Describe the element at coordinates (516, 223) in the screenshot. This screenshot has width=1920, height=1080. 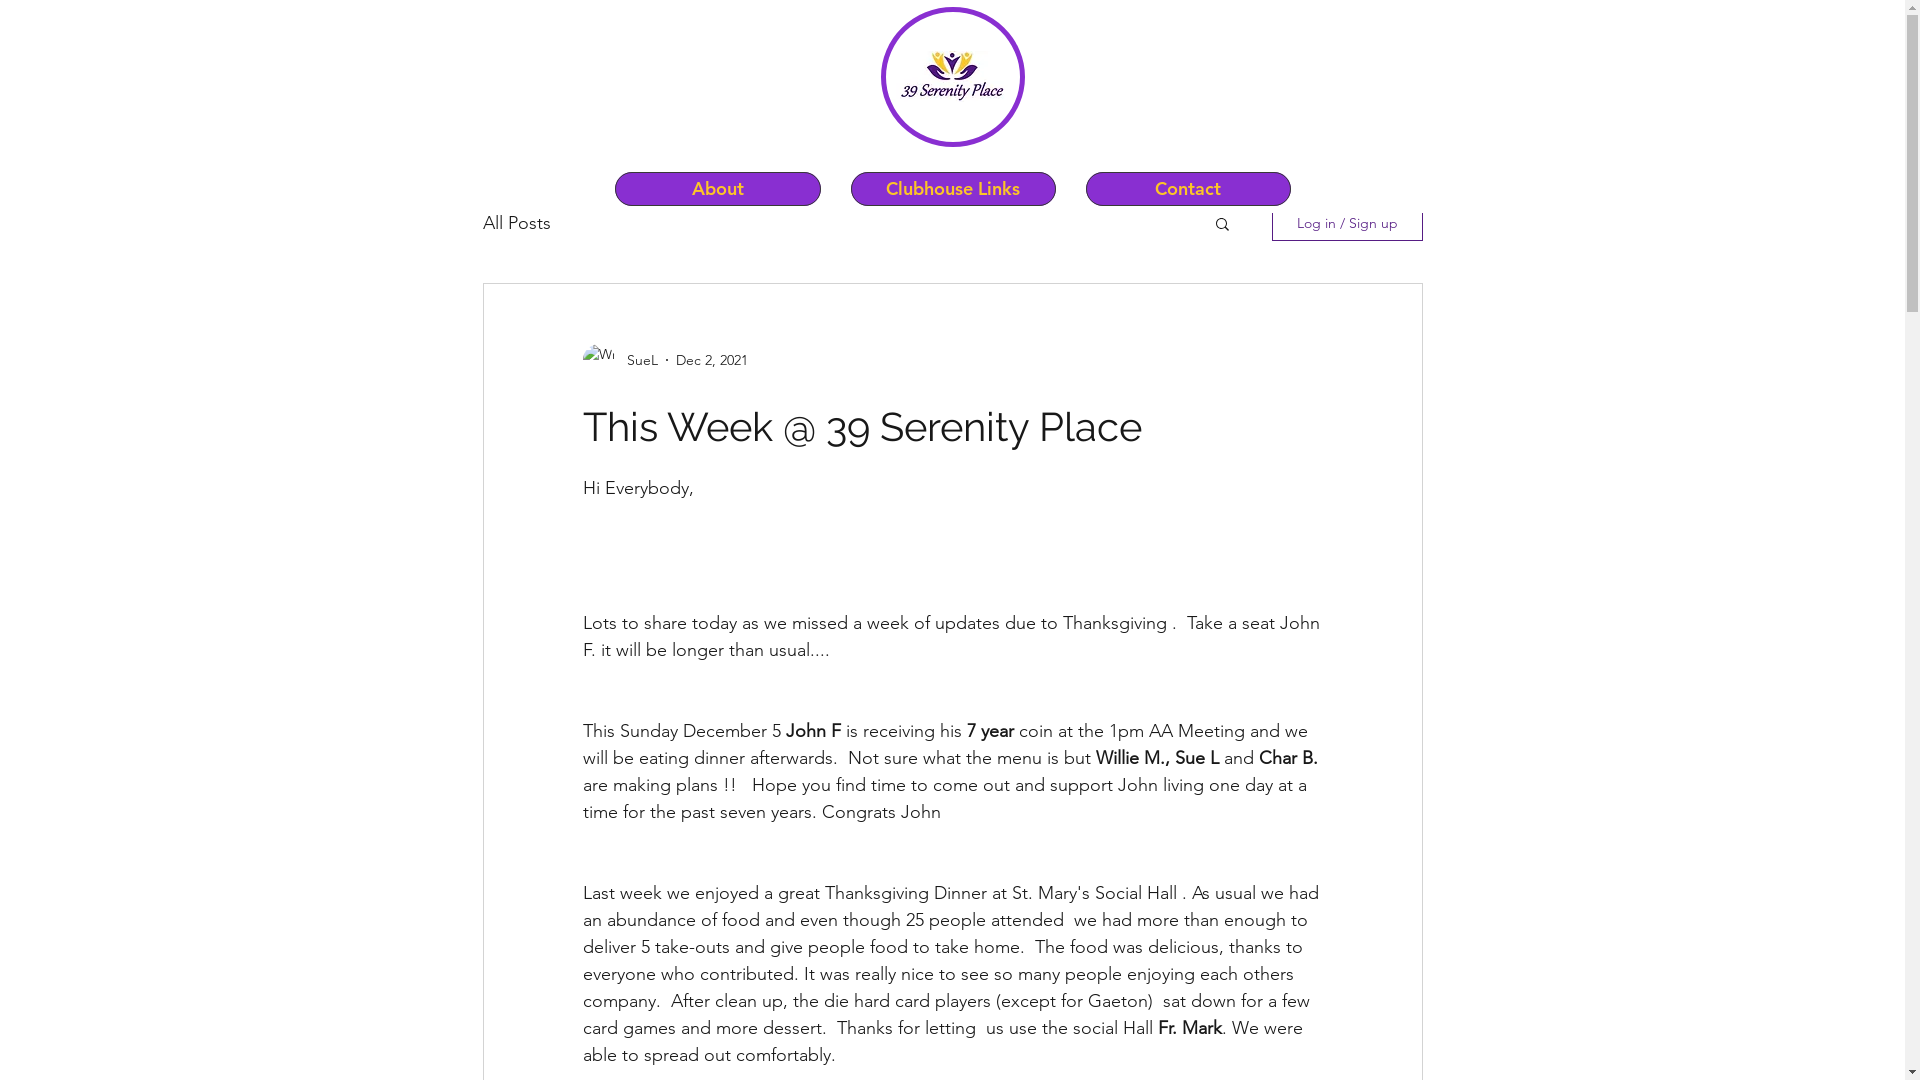
I see `All Posts` at that location.